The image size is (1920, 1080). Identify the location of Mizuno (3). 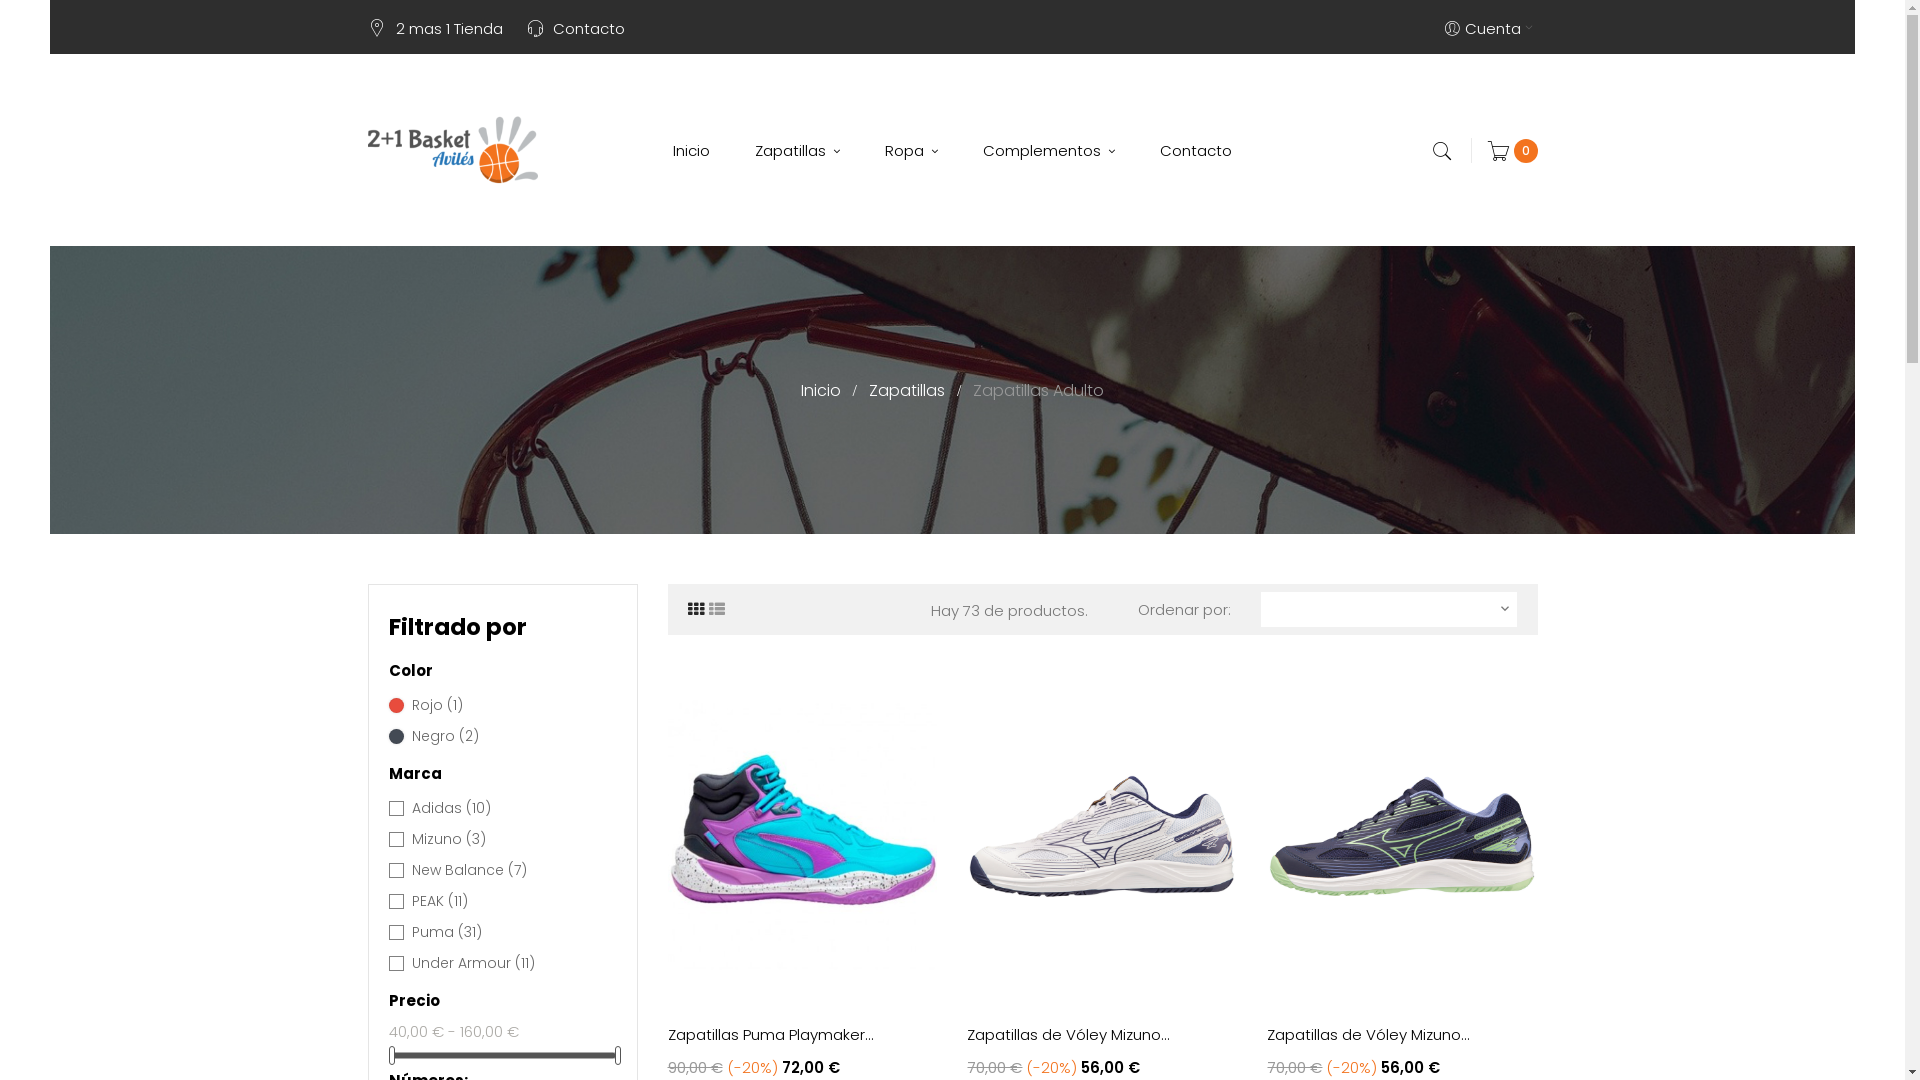
(511, 840).